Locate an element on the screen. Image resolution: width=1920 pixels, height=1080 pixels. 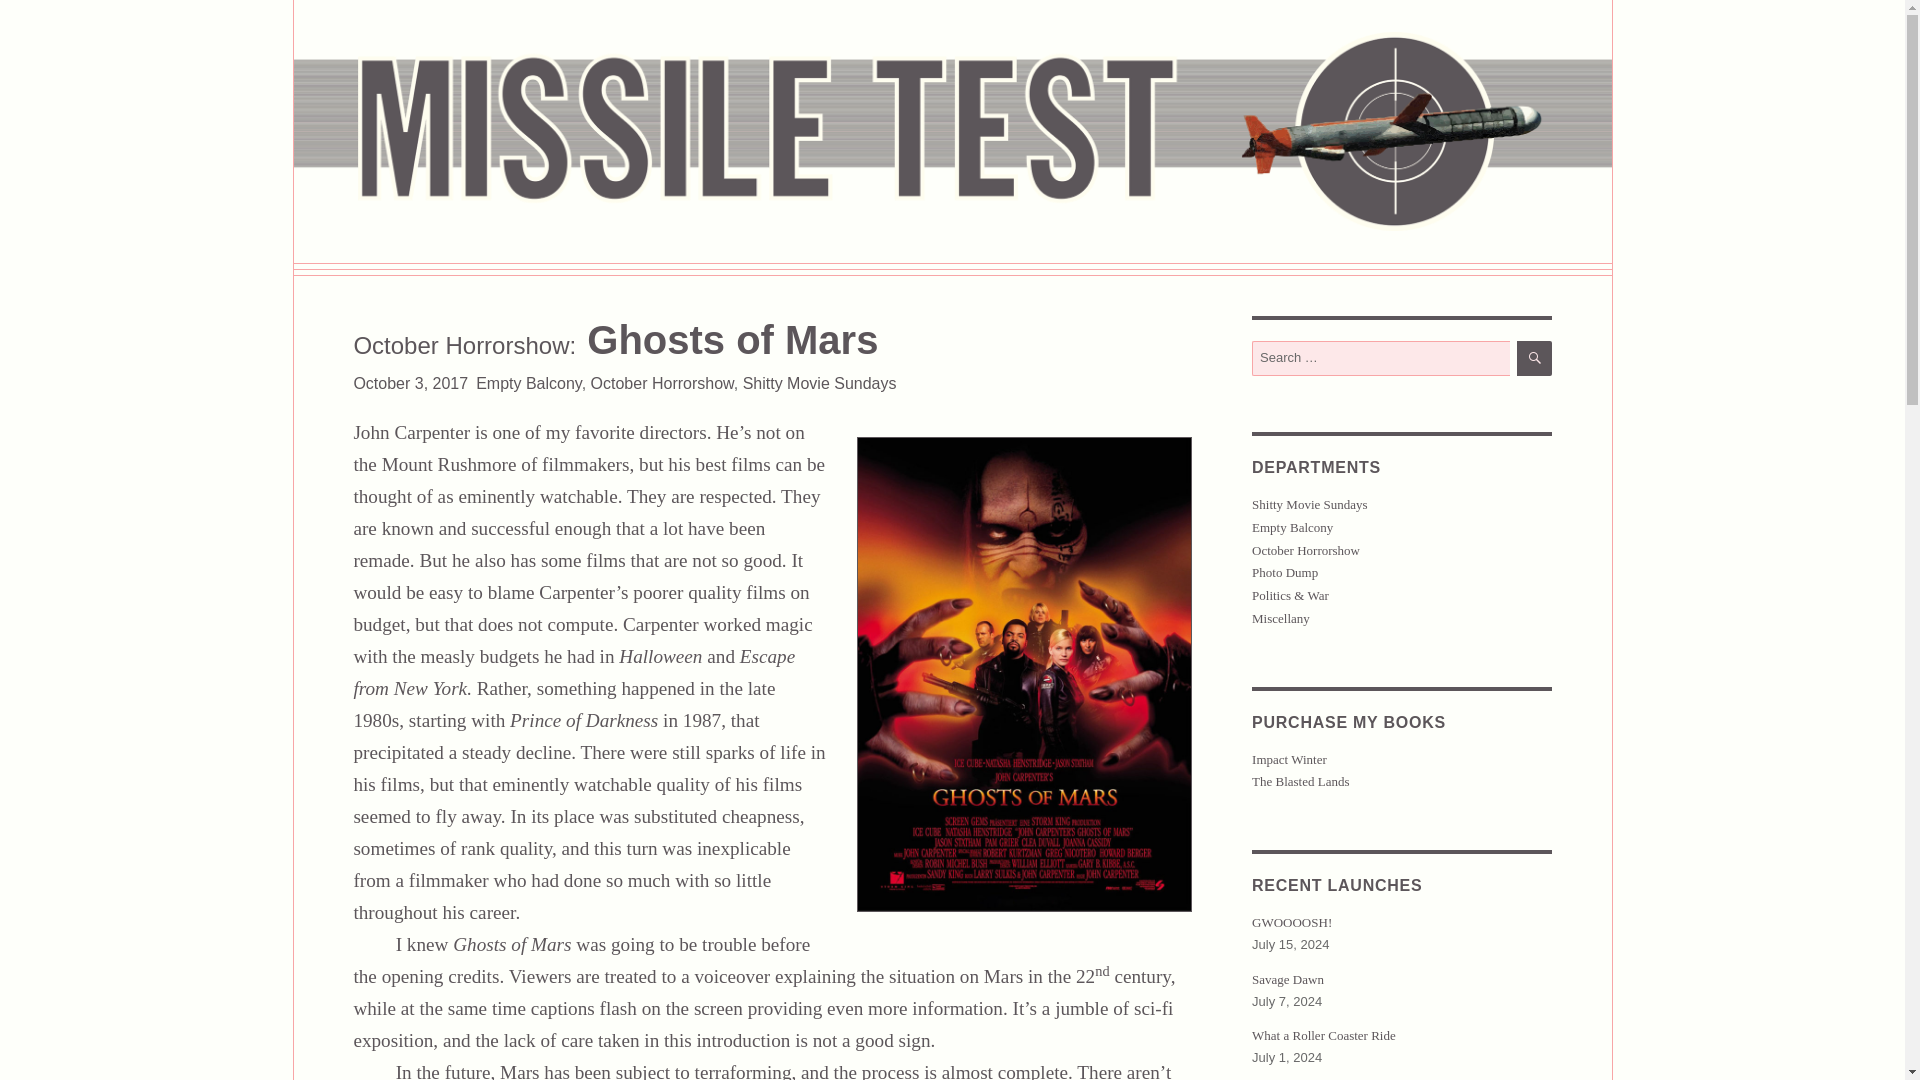
Shitty Movie Sundays is located at coordinates (820, 383).